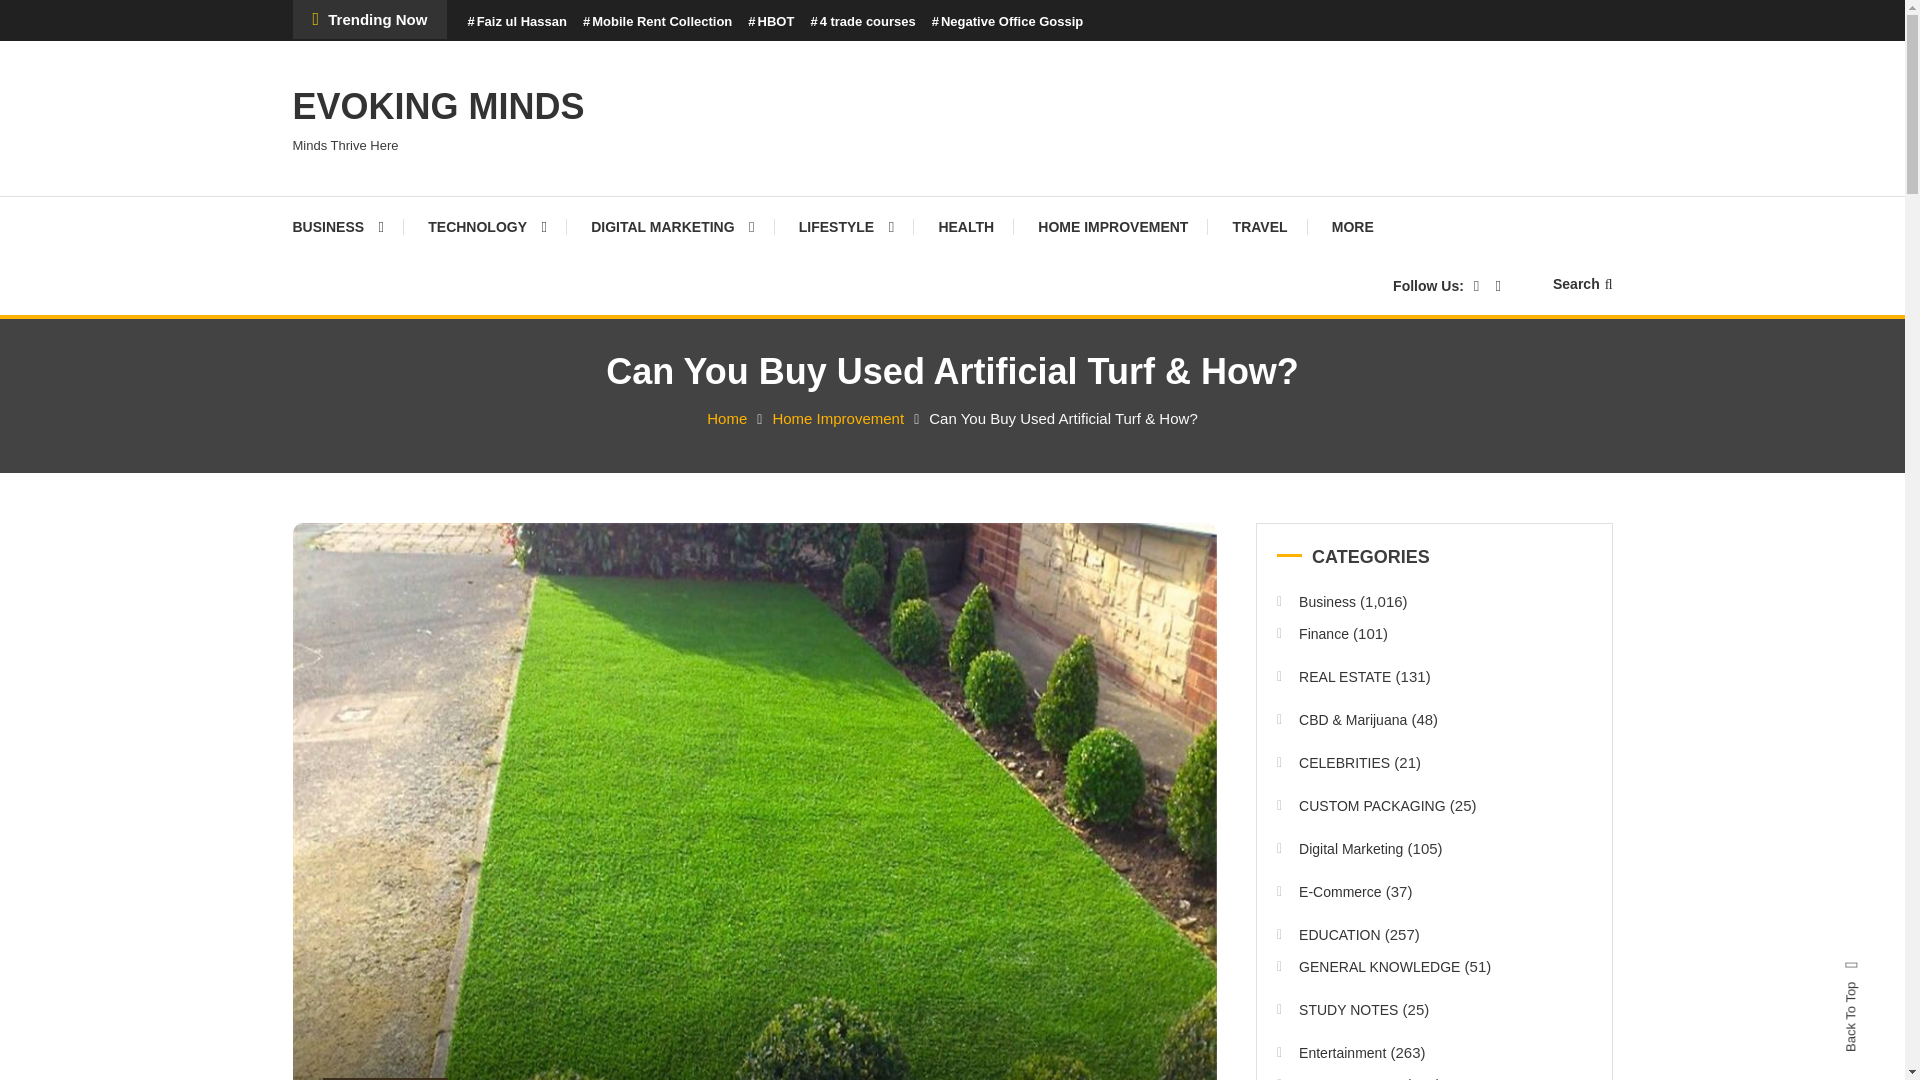  Describe the element at coordinates (771, 22) in the screenshot. I see `HBOT` at that location.